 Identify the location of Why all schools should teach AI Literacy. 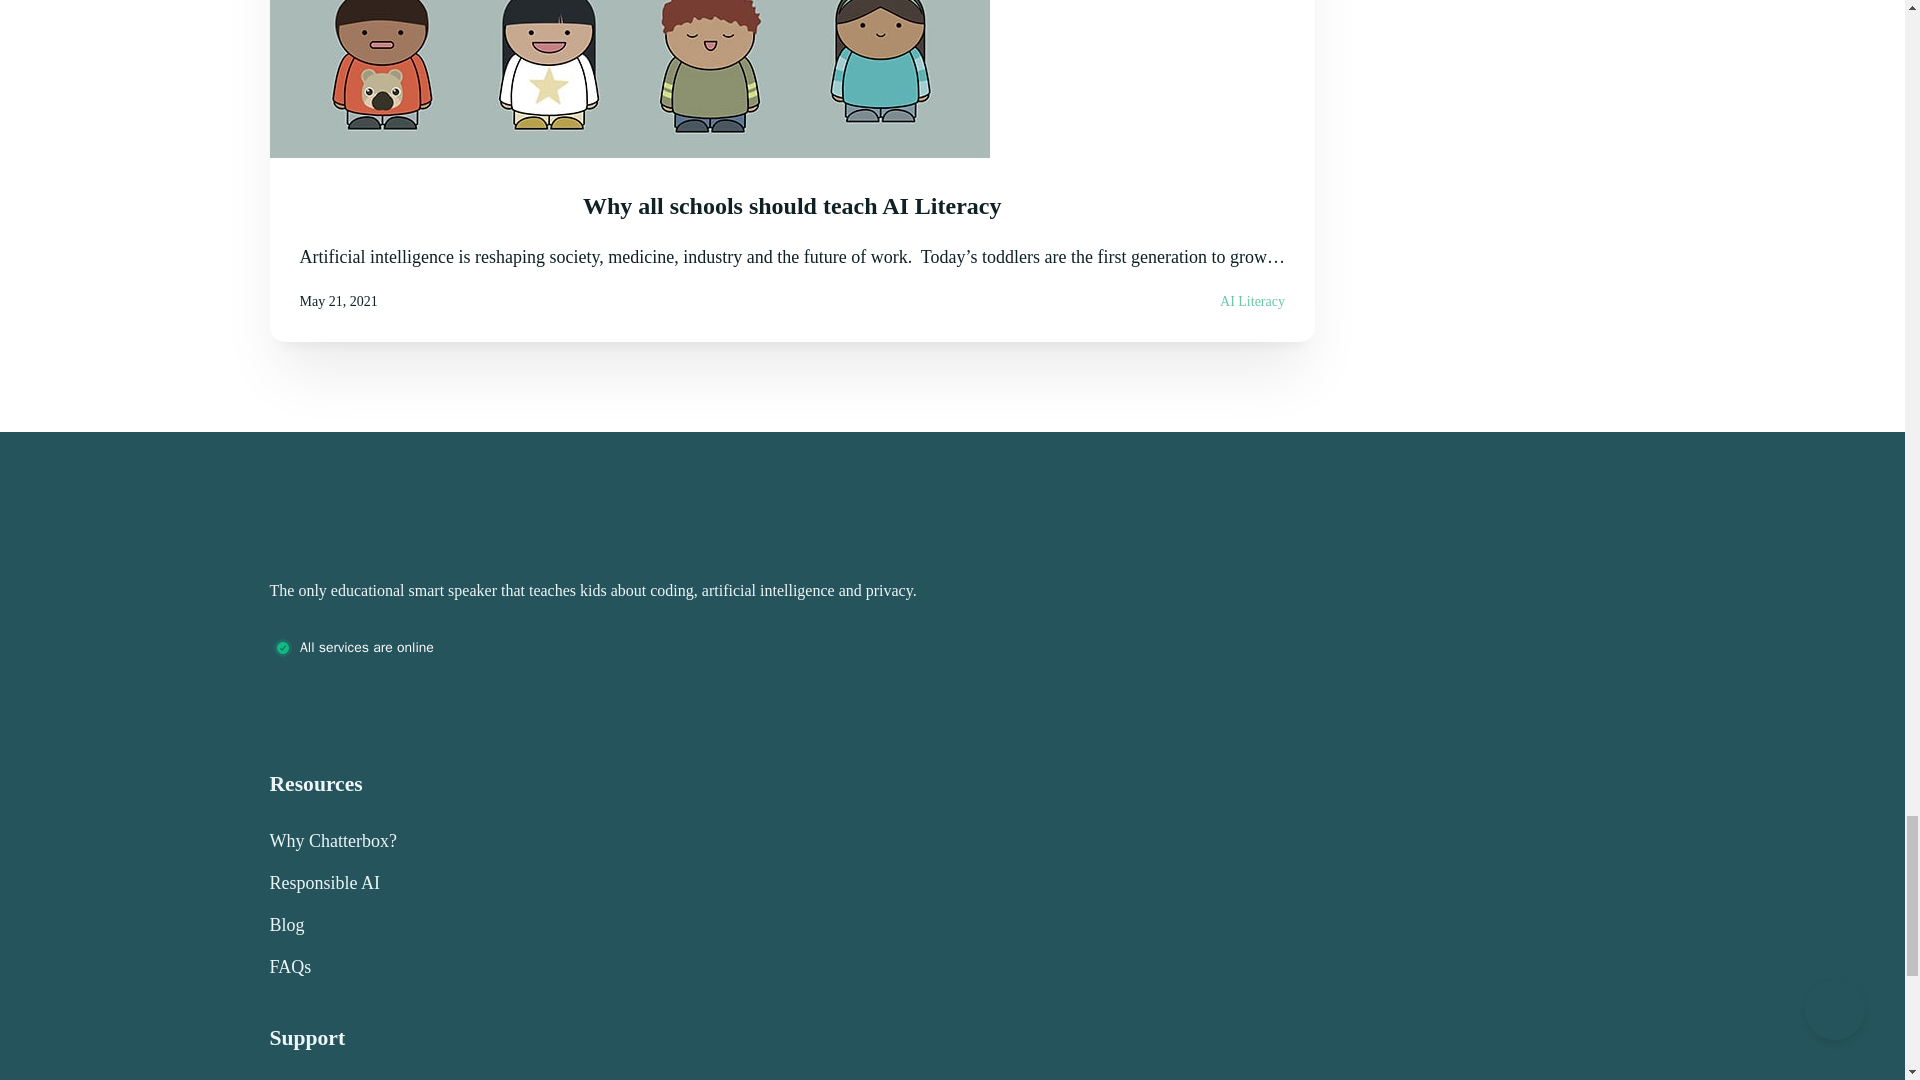
(792, 206).